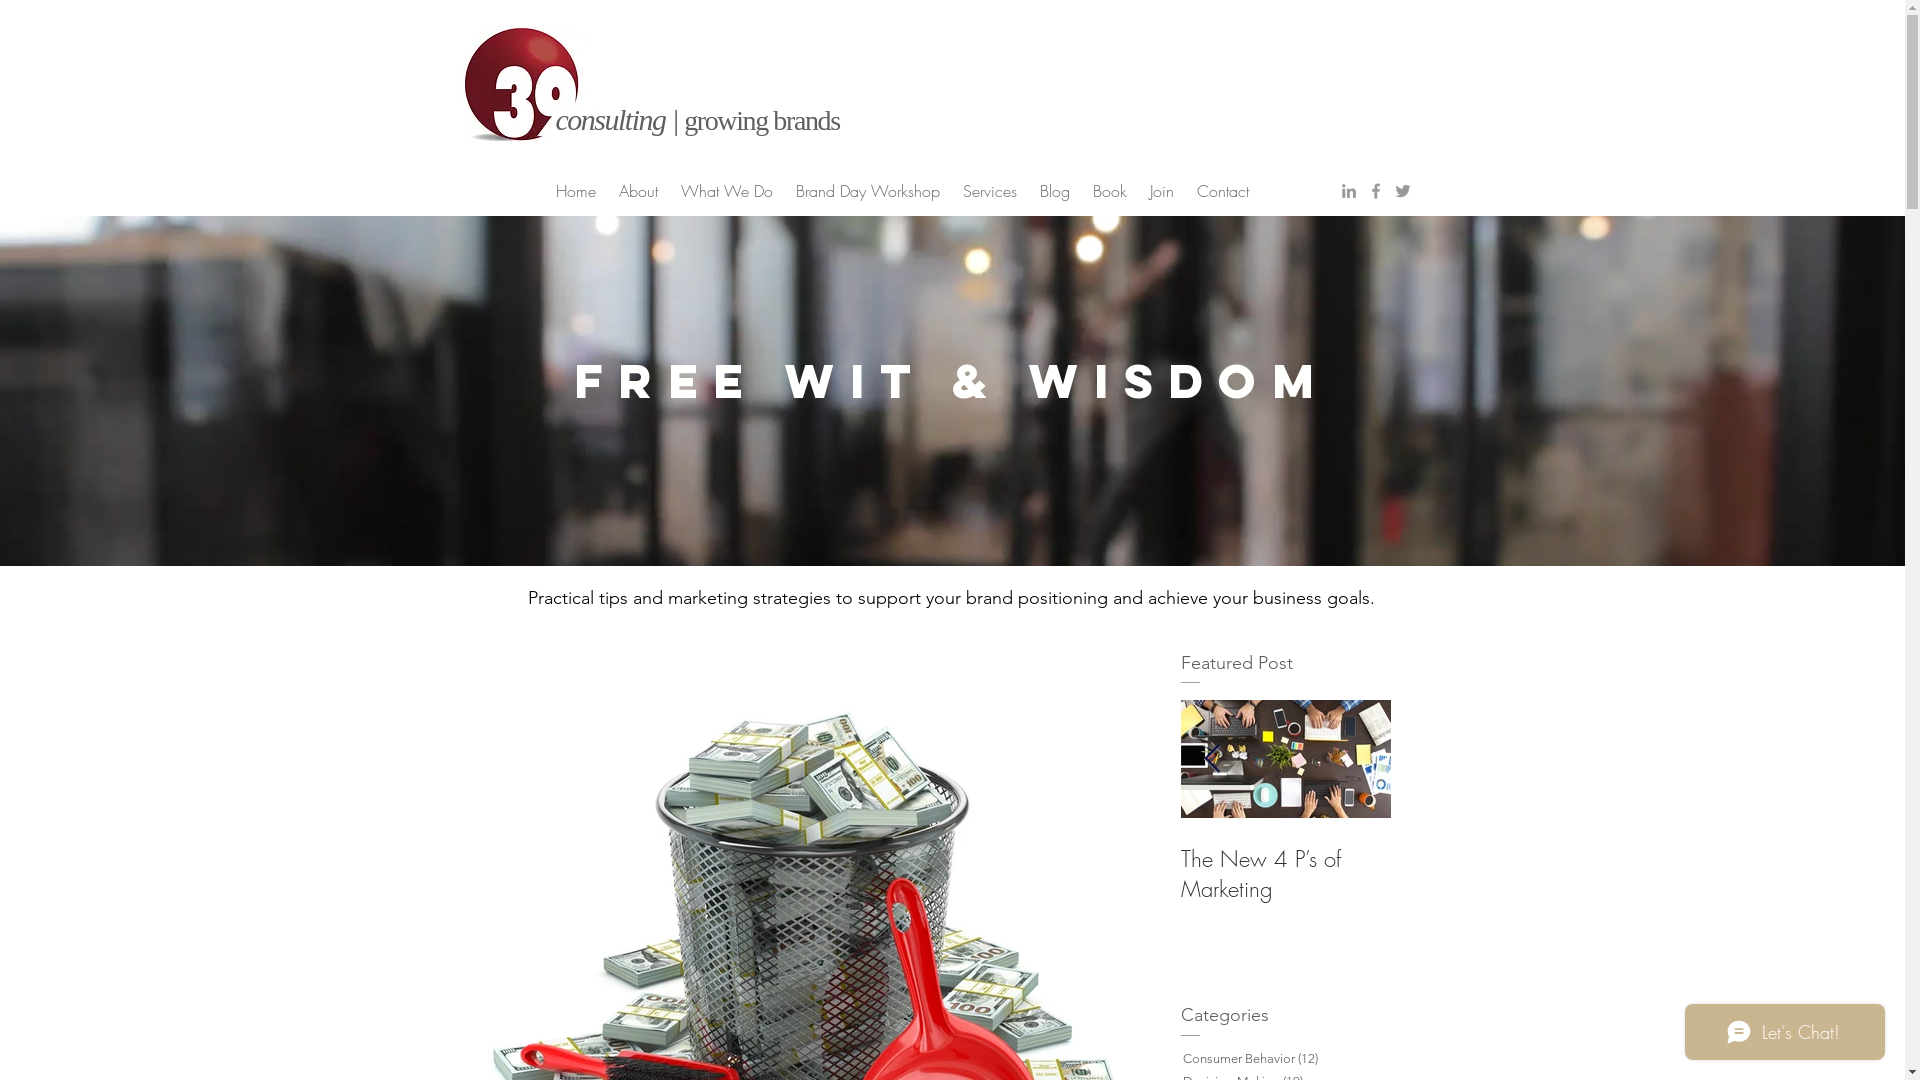  What do you see at coordinates (990, 191) in the screenshot?
I see `Services` at bounding box center [990, 191].